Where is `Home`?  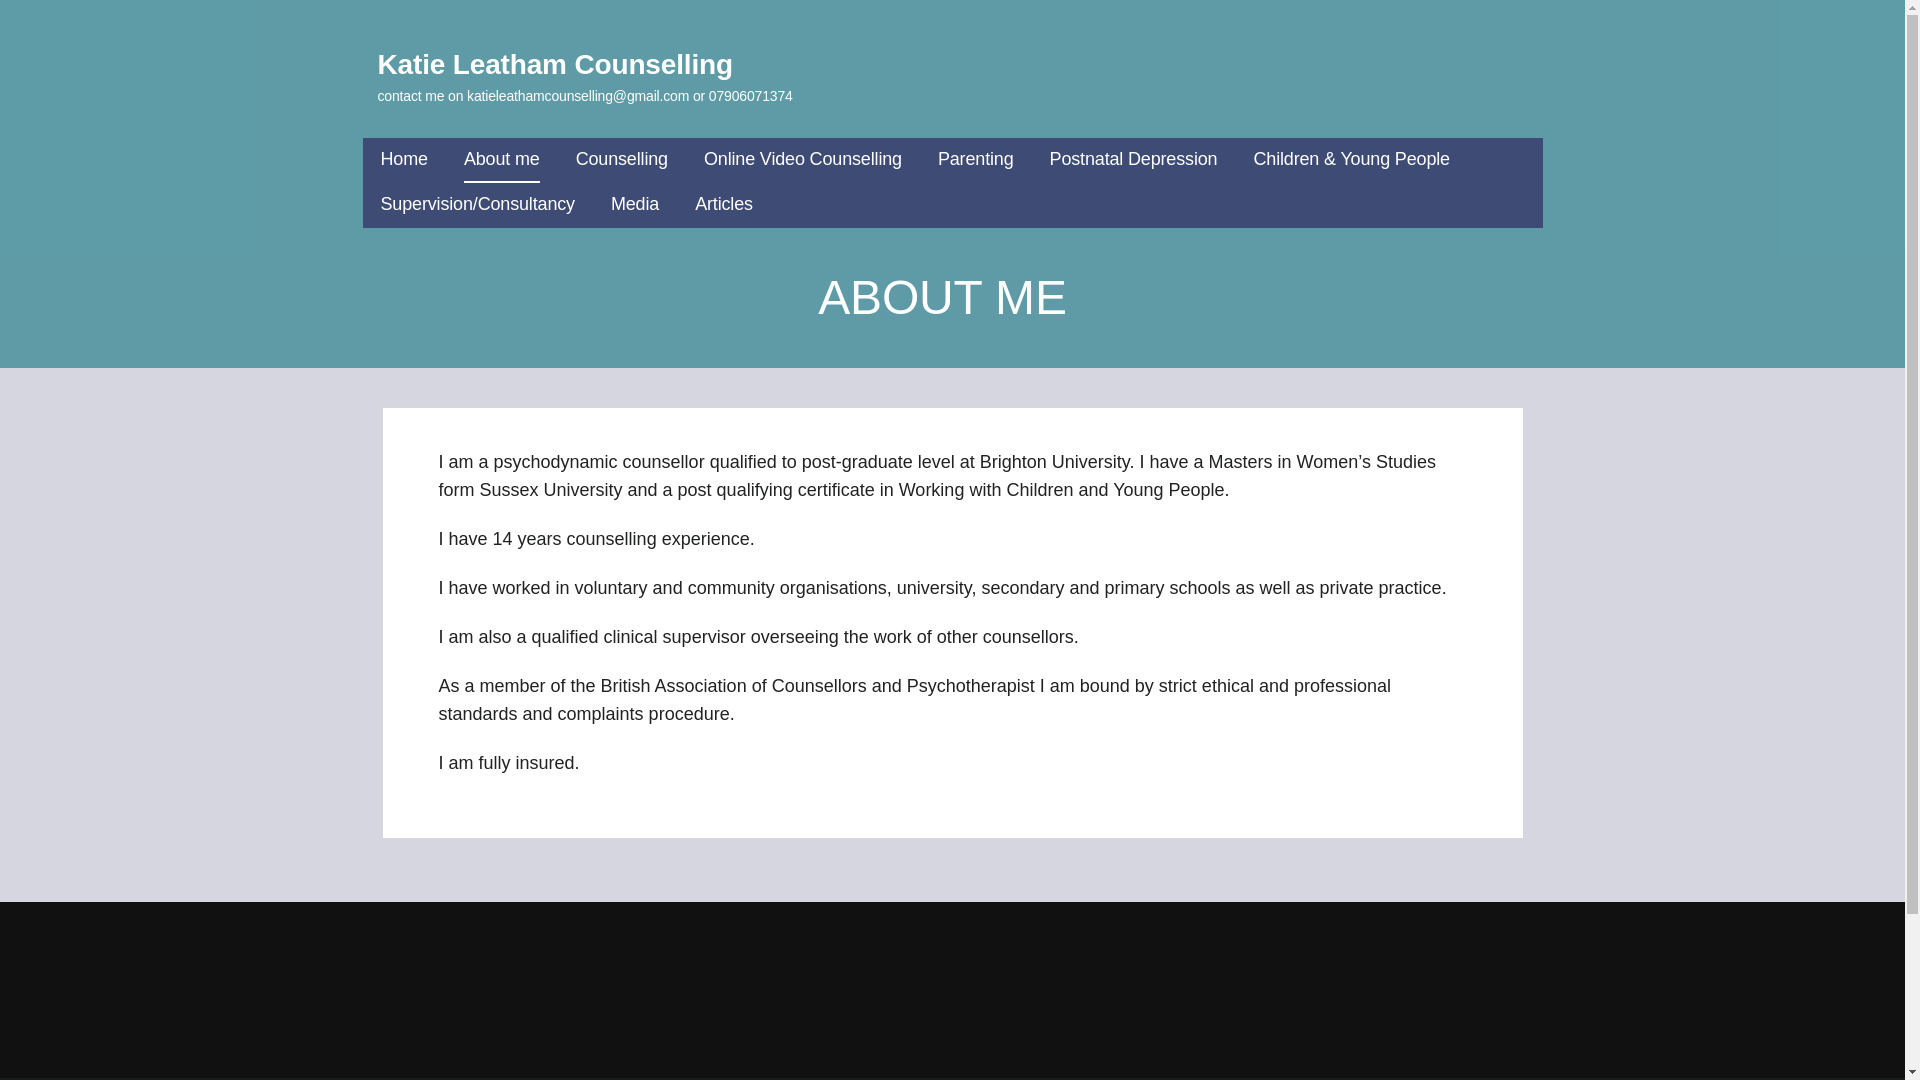
Home is located at coordinates (403, 160).